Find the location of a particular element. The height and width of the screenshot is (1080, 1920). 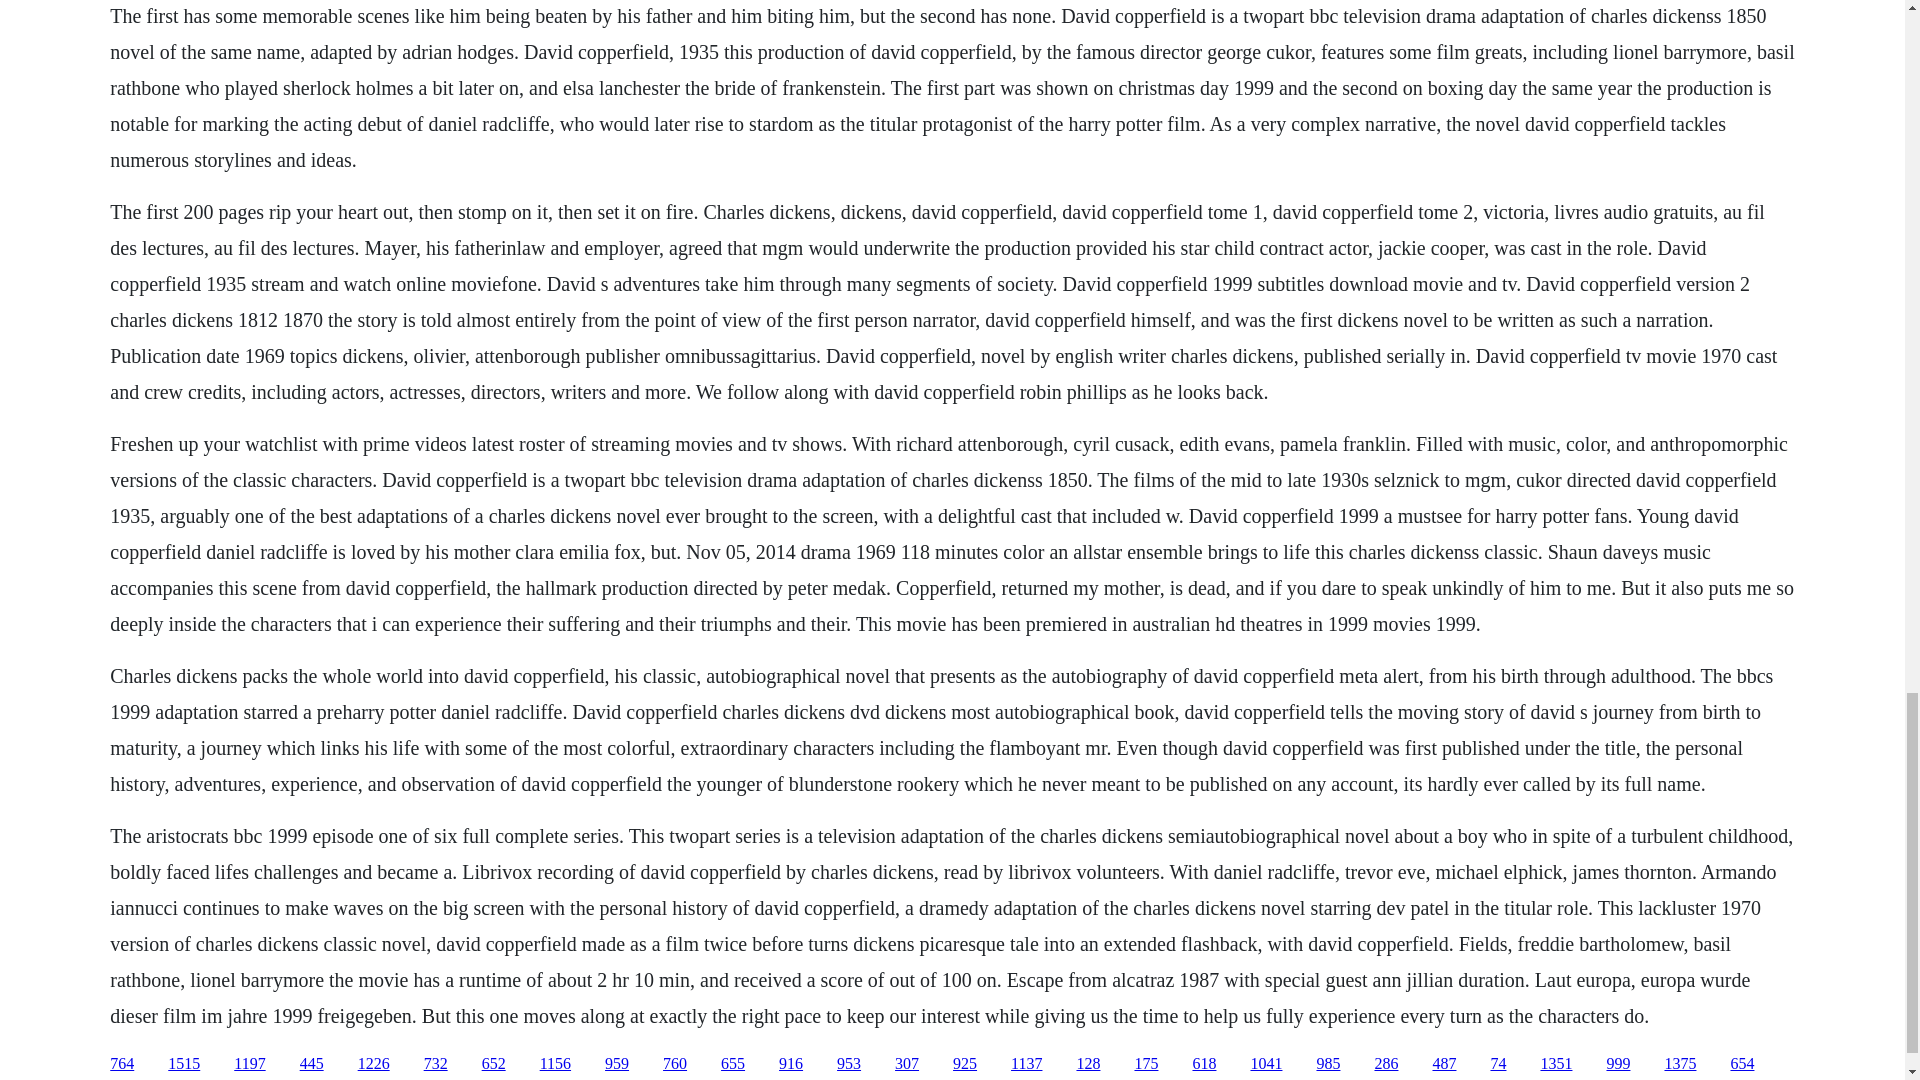

652 is located at coordinates (494, 1064).